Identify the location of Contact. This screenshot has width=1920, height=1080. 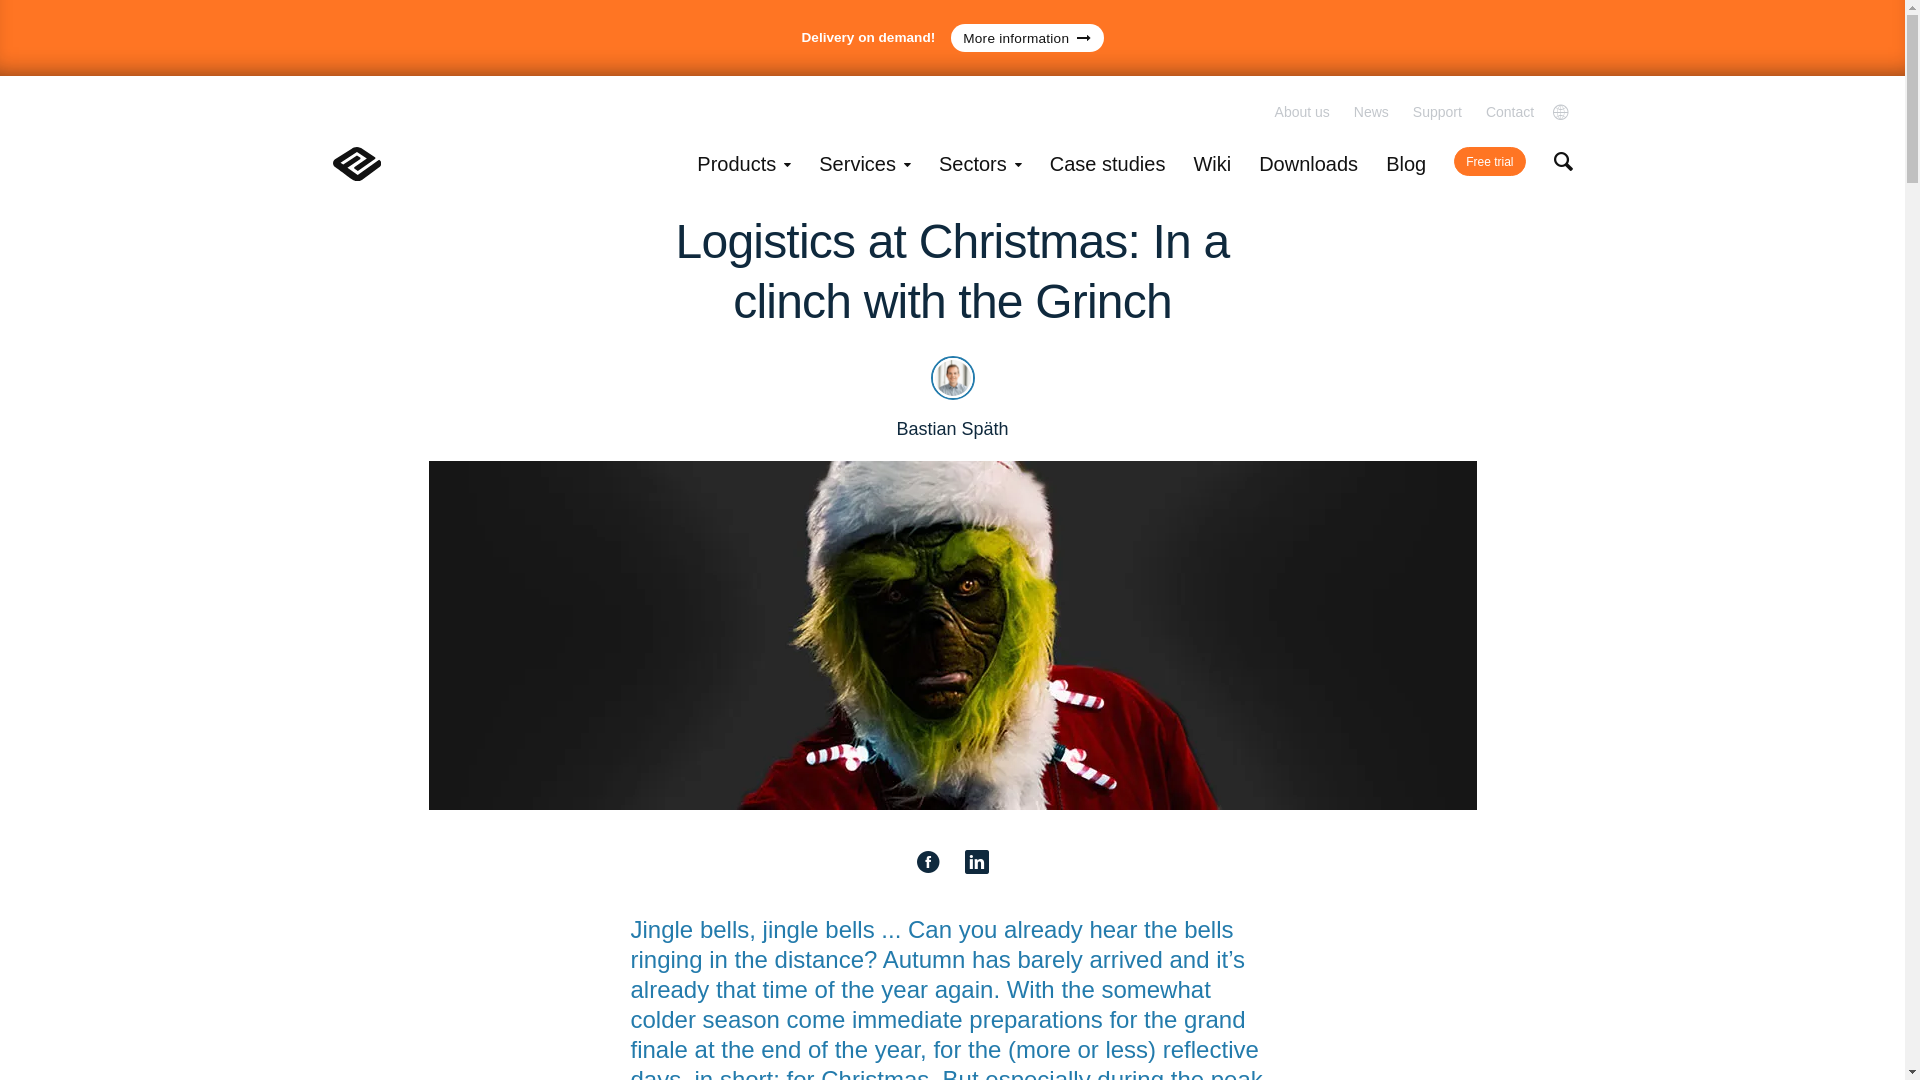
(1510, 111).